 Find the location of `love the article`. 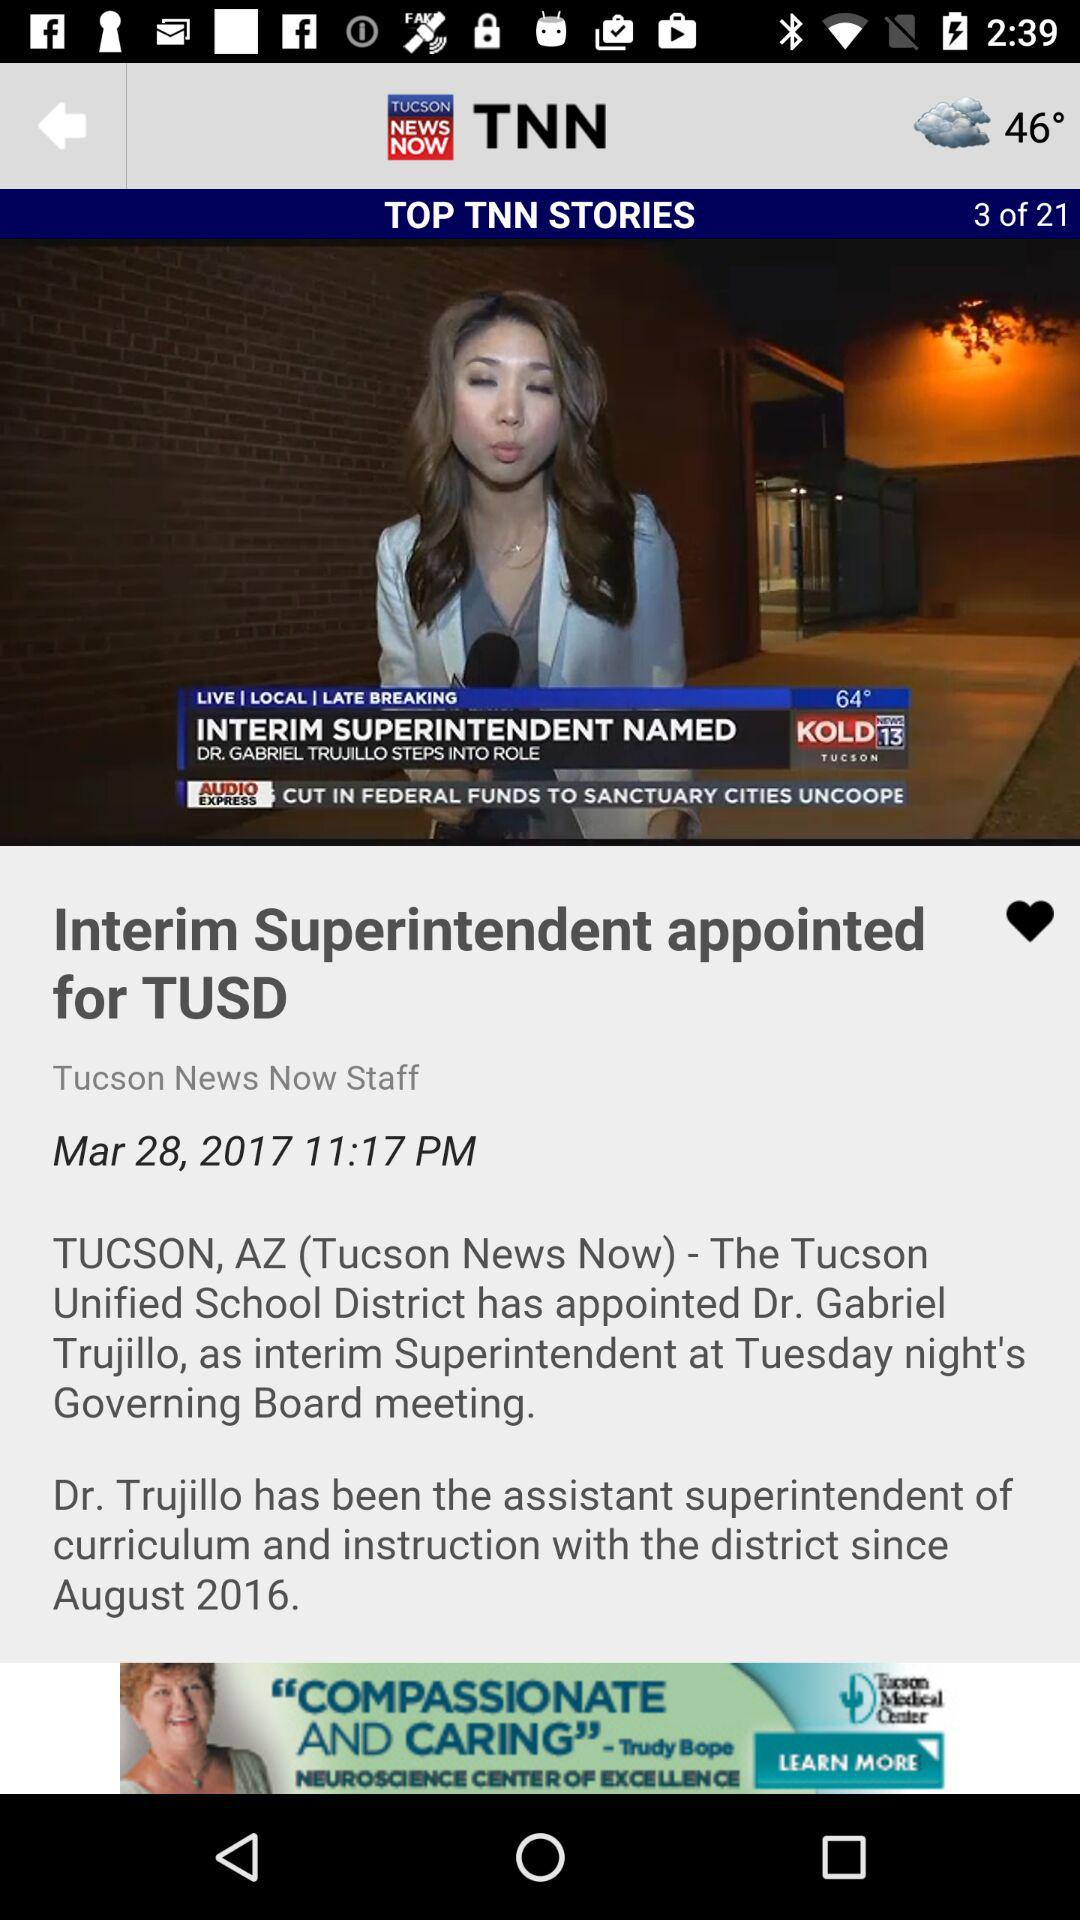

love the article is located at coordinates (1017, 921).